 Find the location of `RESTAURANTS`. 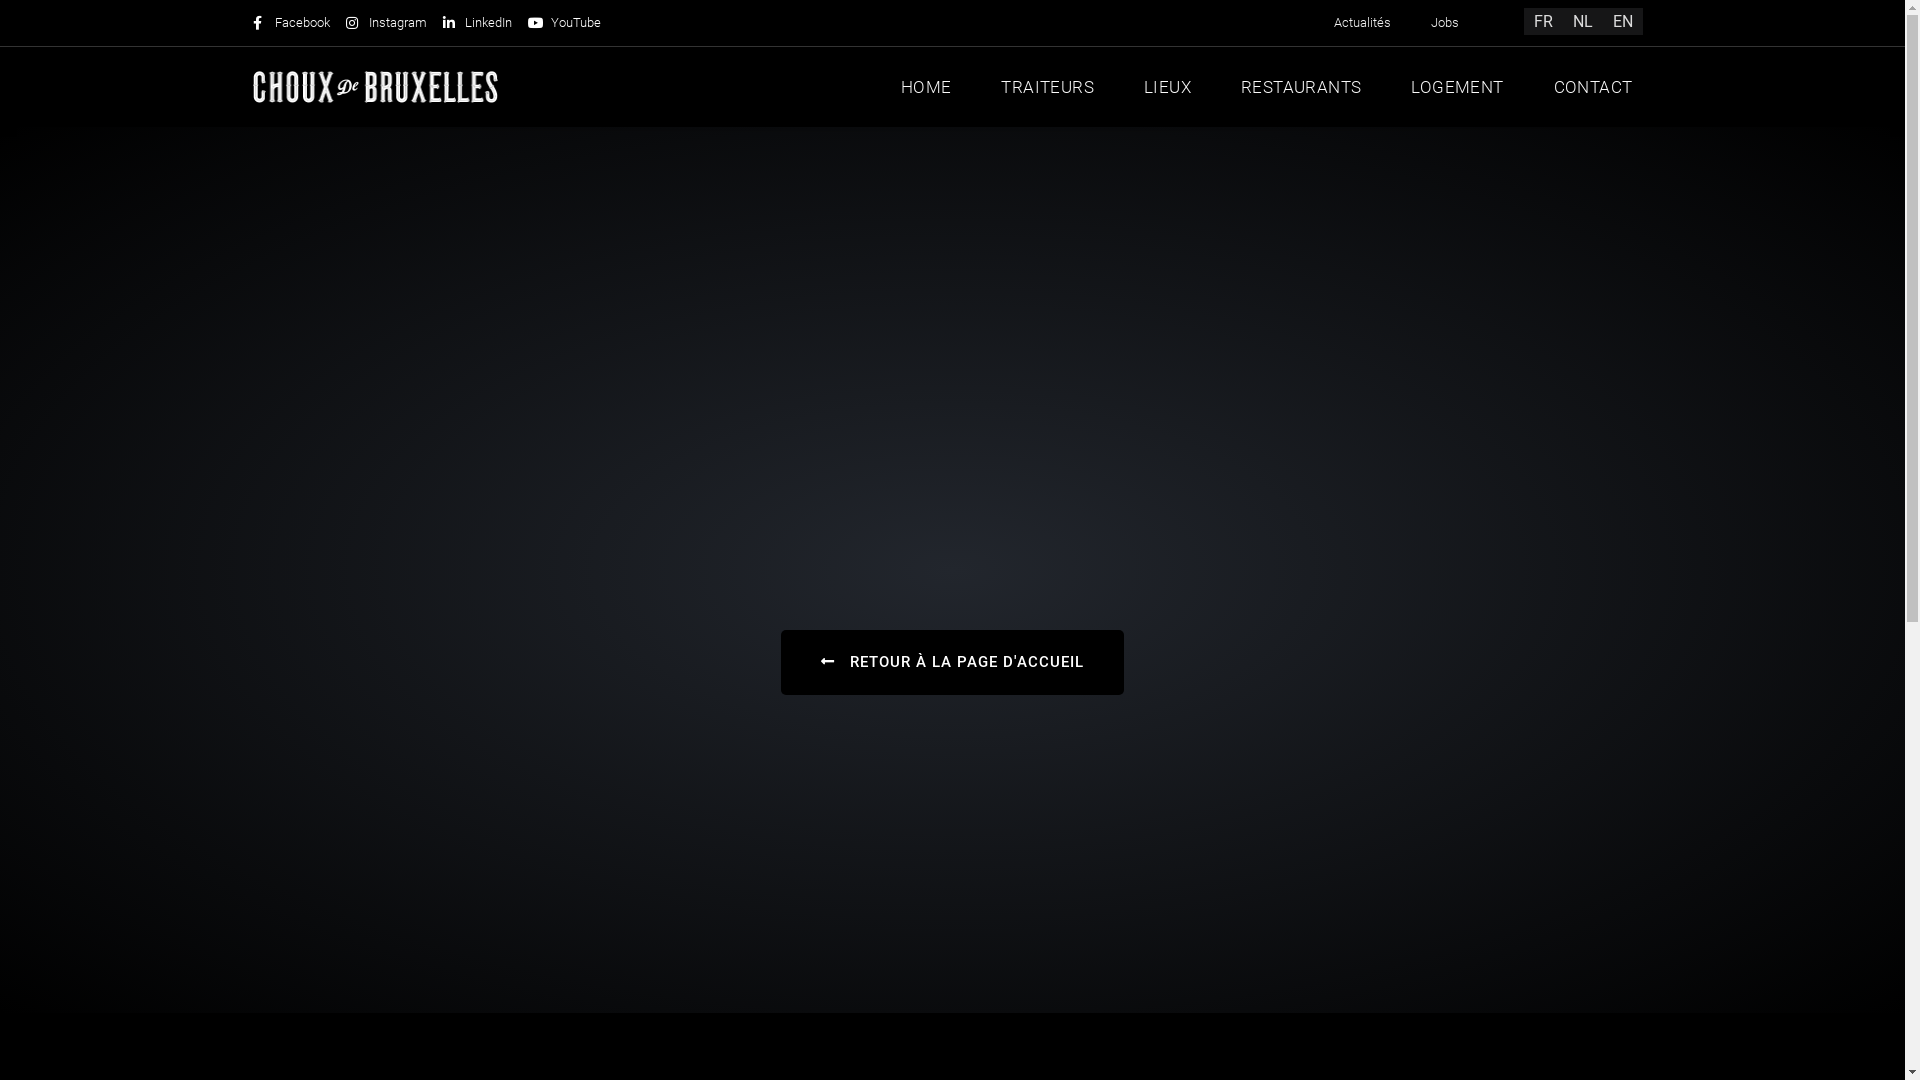

RESTAURANTS is located at coordinates (1301, 87).